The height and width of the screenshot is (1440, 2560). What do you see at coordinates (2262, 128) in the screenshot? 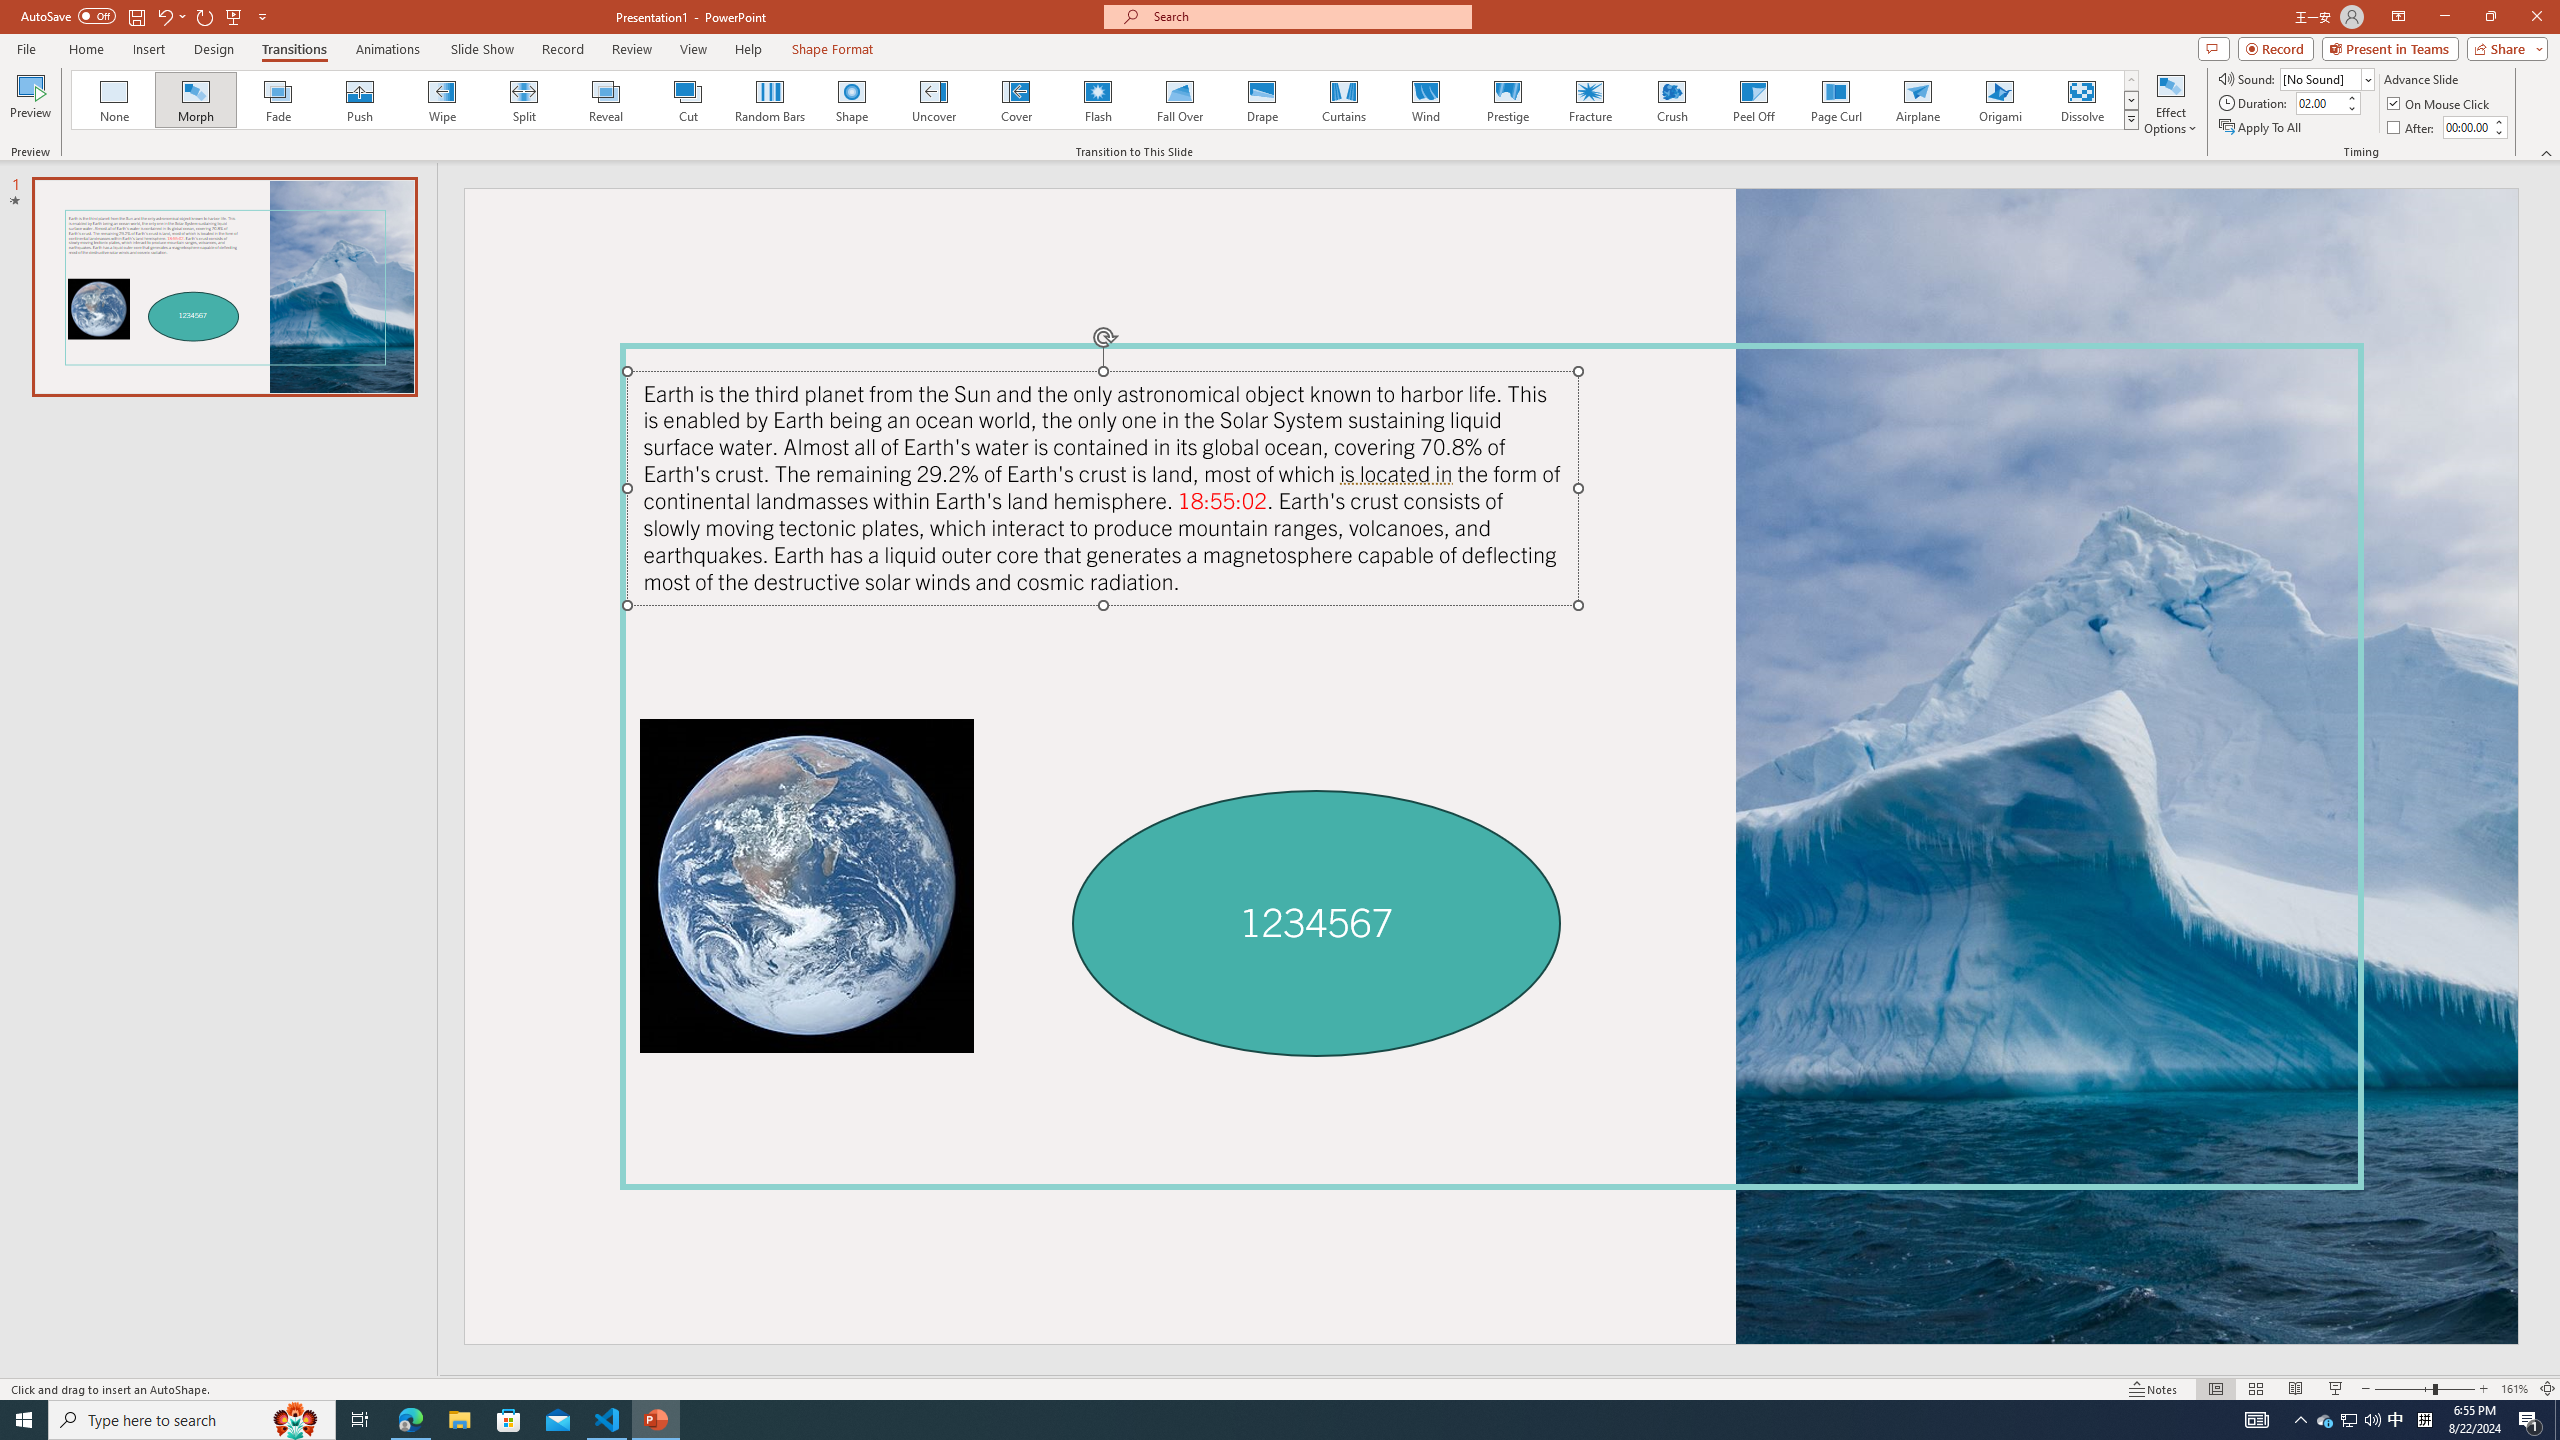
I see `Apply To All` at bounding box center [2262, 128].